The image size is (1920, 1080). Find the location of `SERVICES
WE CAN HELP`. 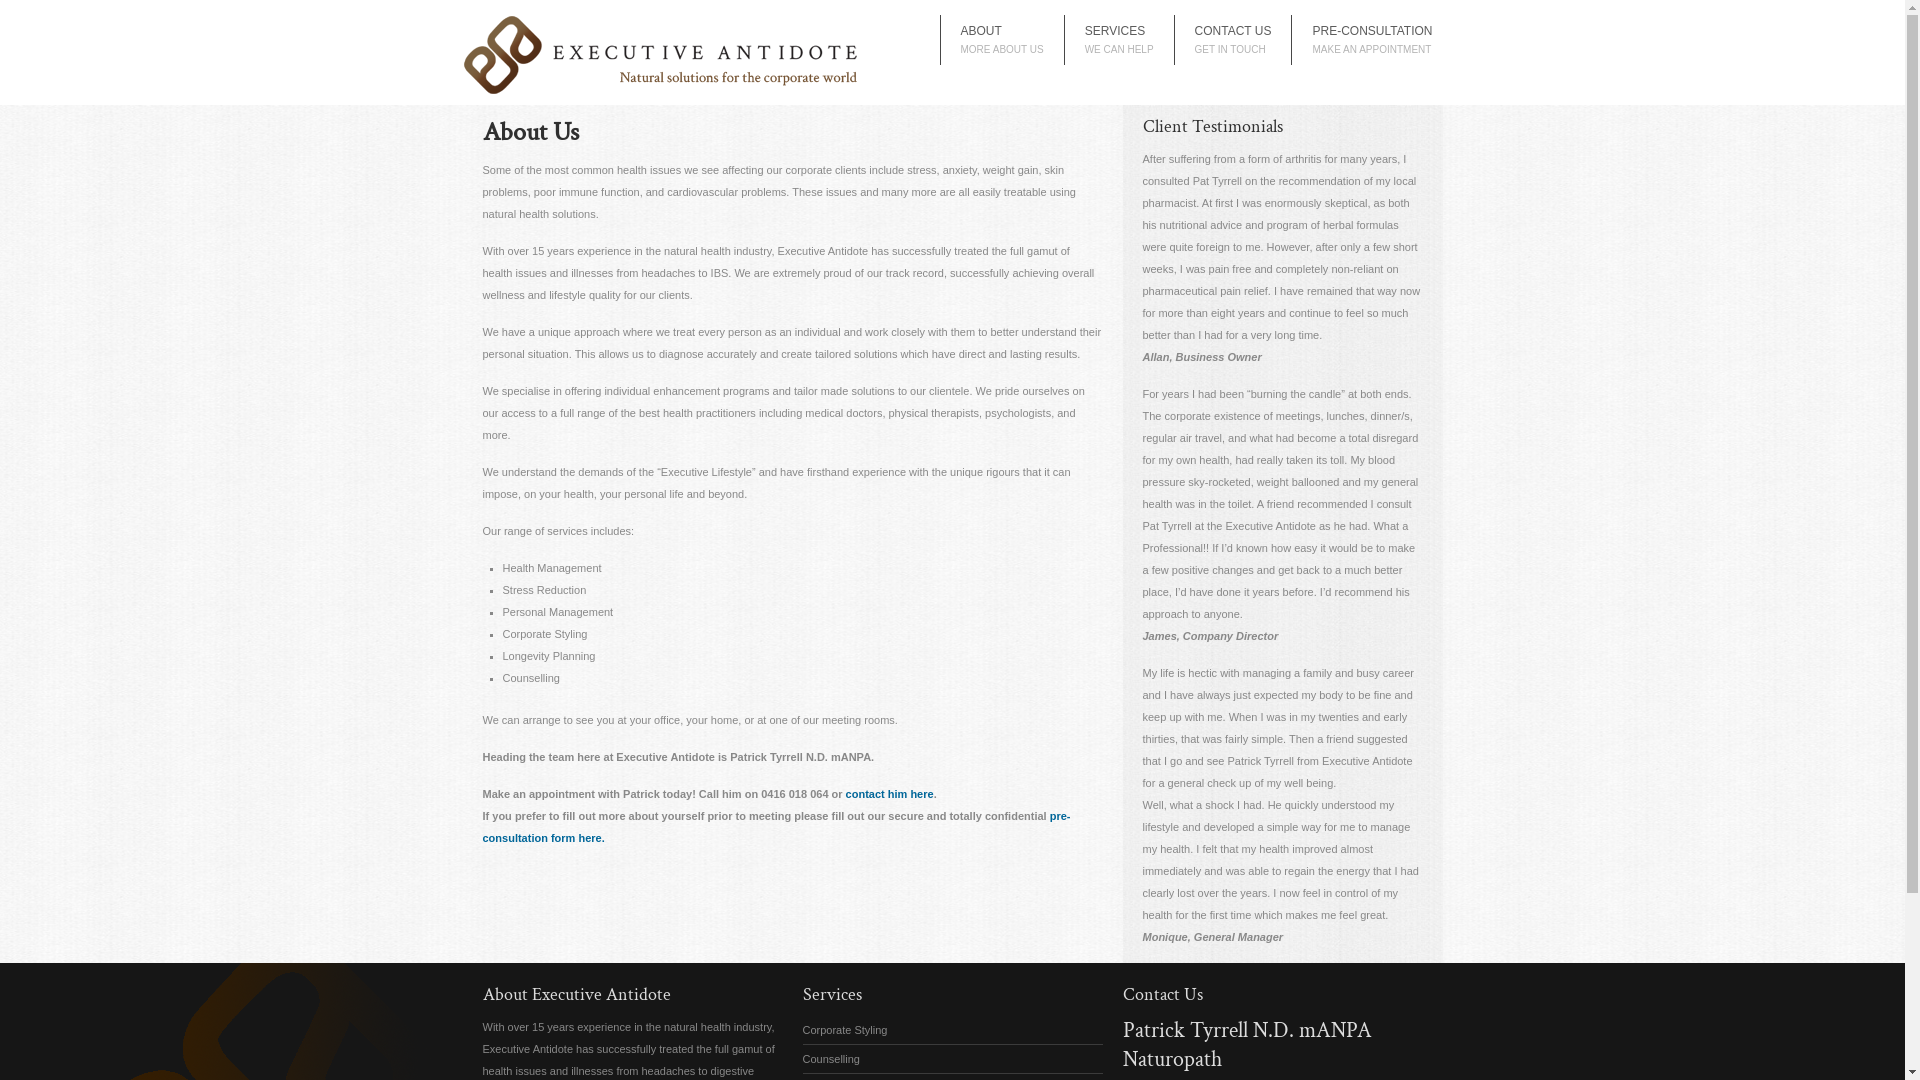

SERVICES
WE CAN HELP is located at coordinates (1120, 40).